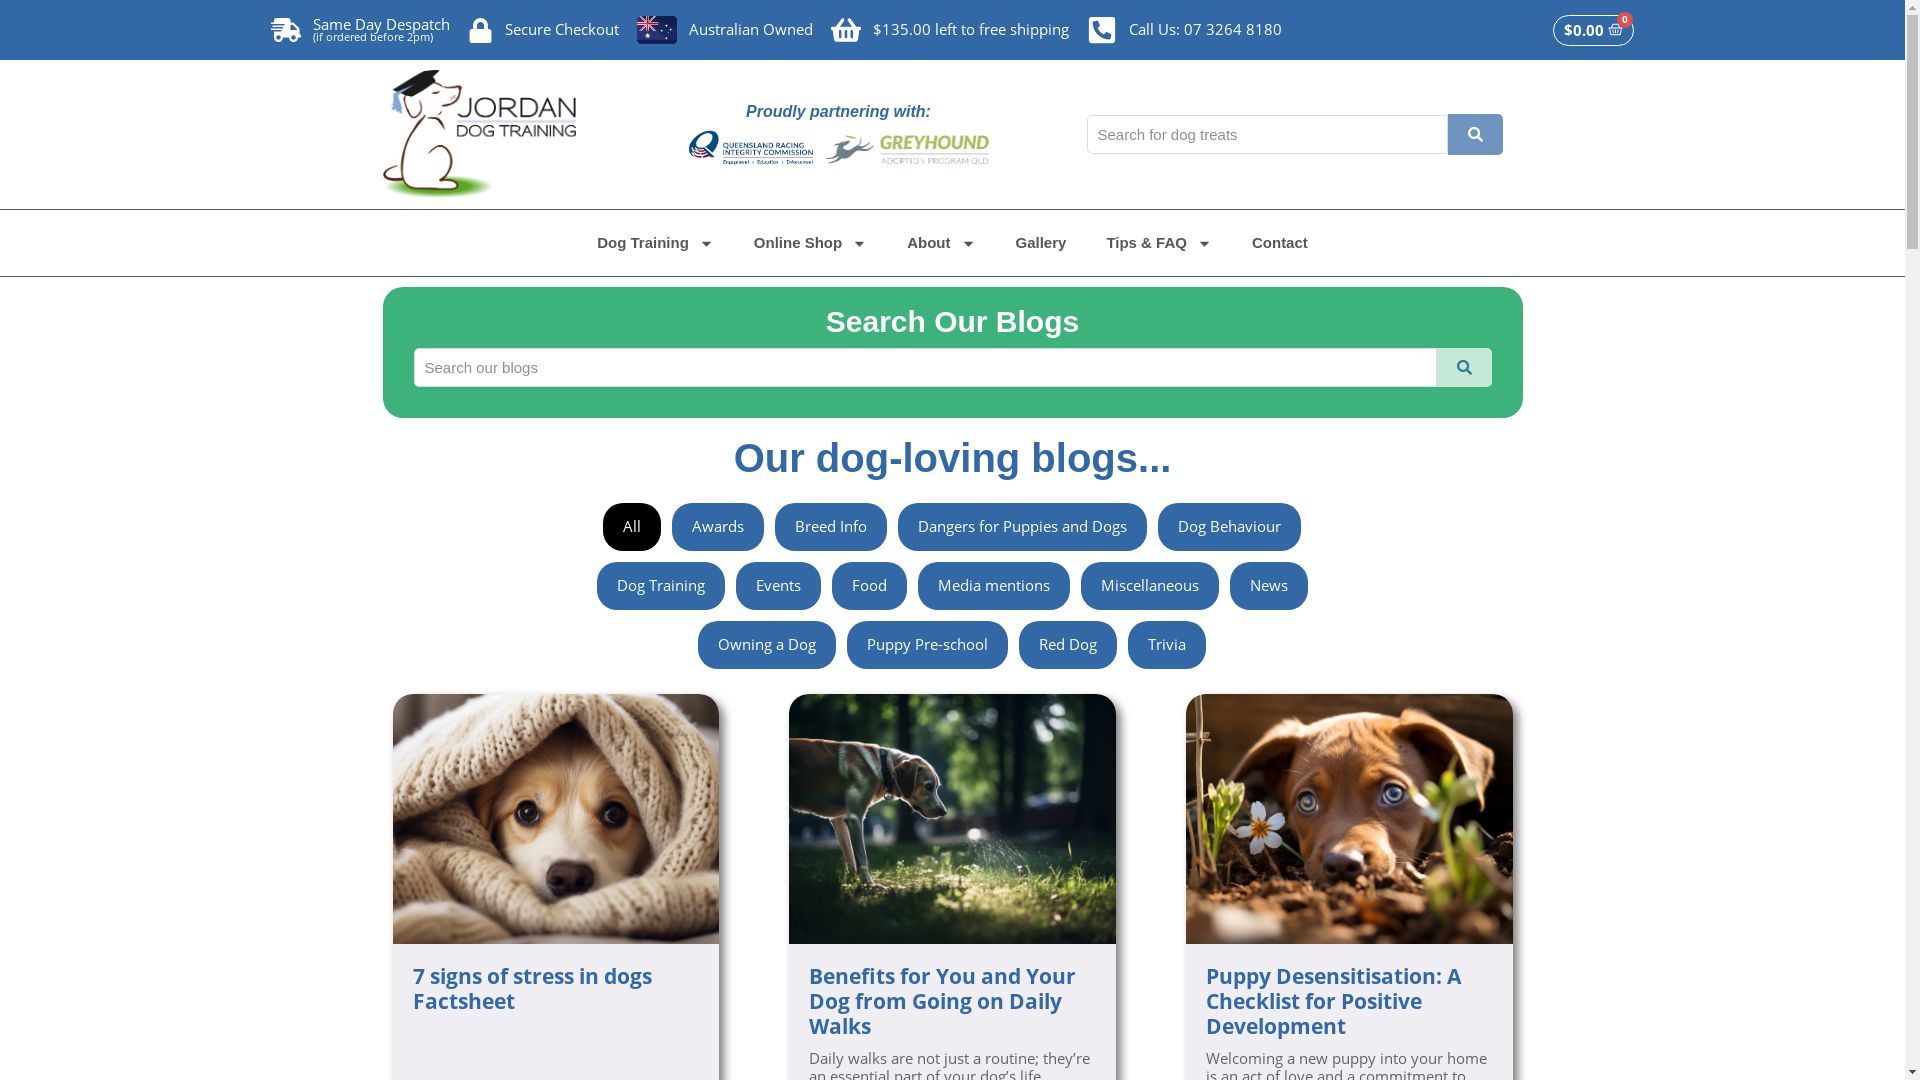  I want to click on About, so click(940, 243).